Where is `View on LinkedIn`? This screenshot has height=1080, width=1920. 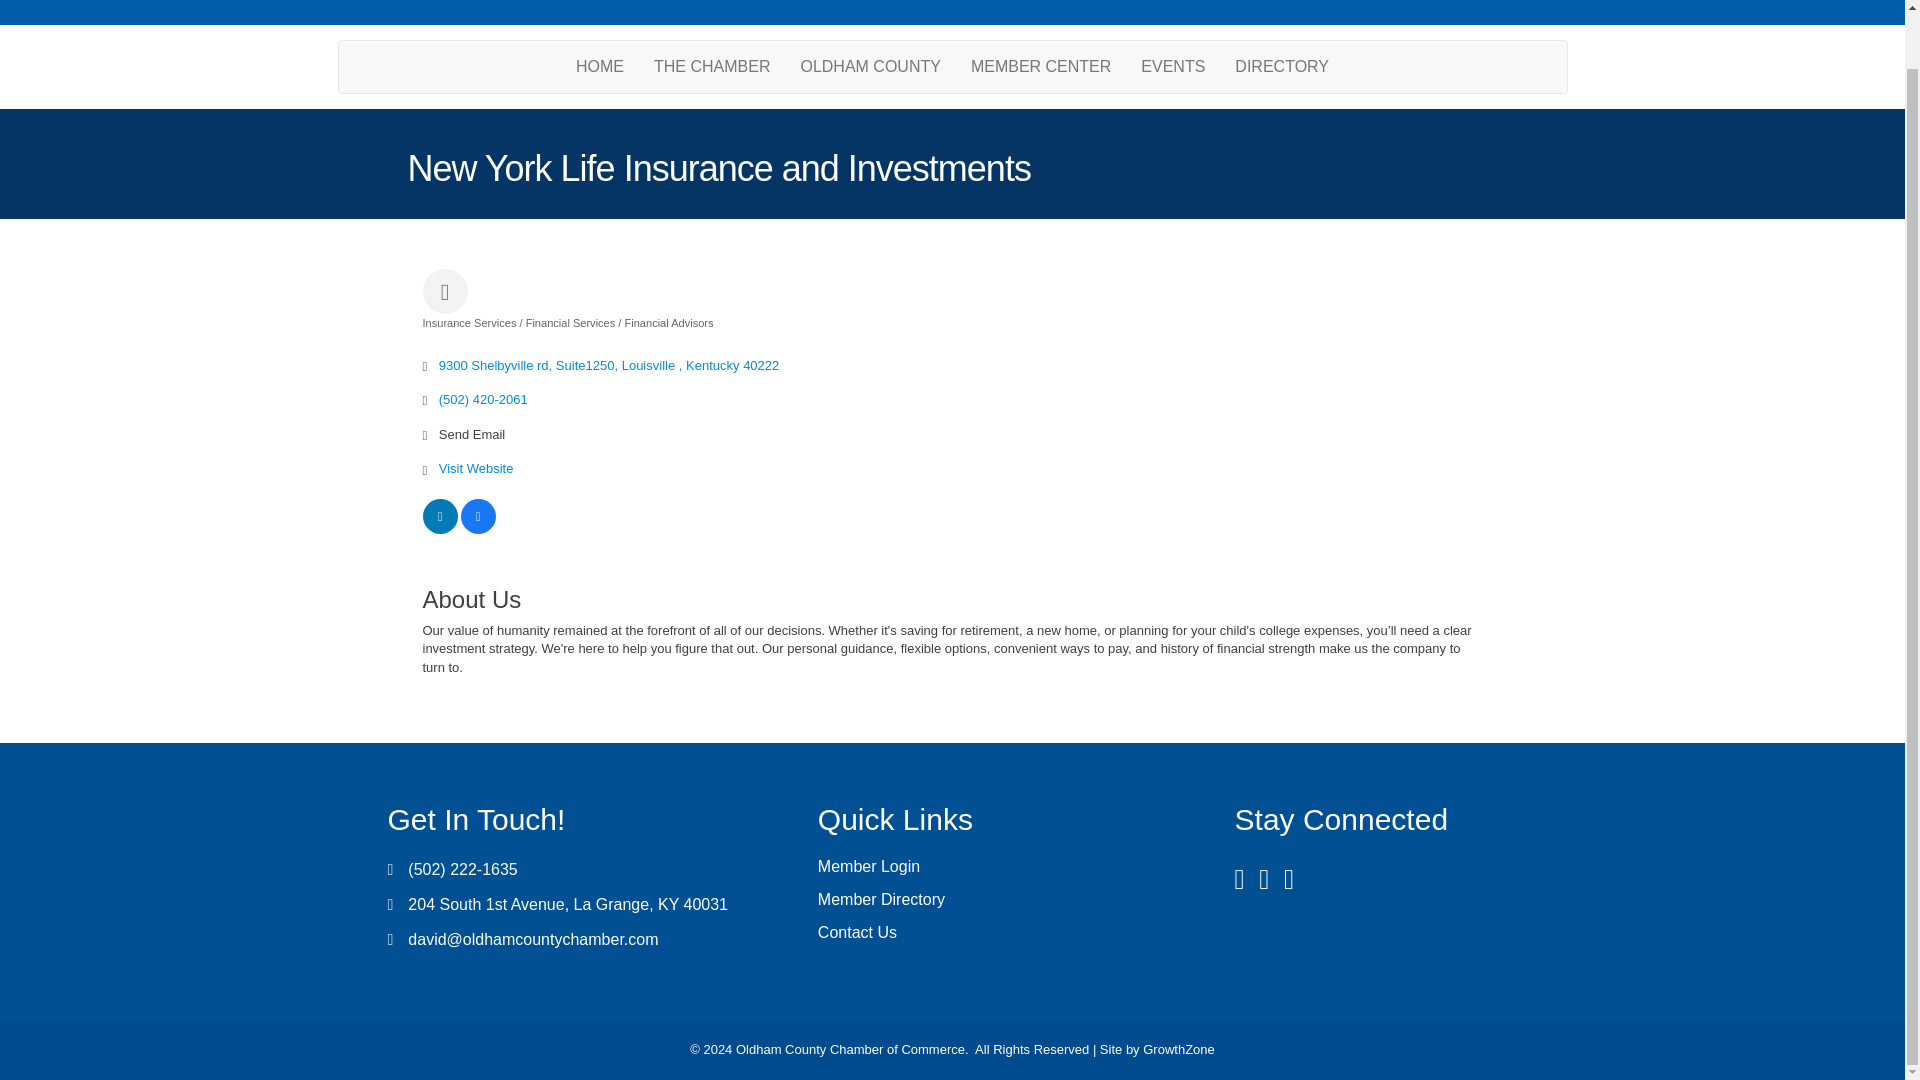 View on LinkedIn is located at coordinates (439, 528).